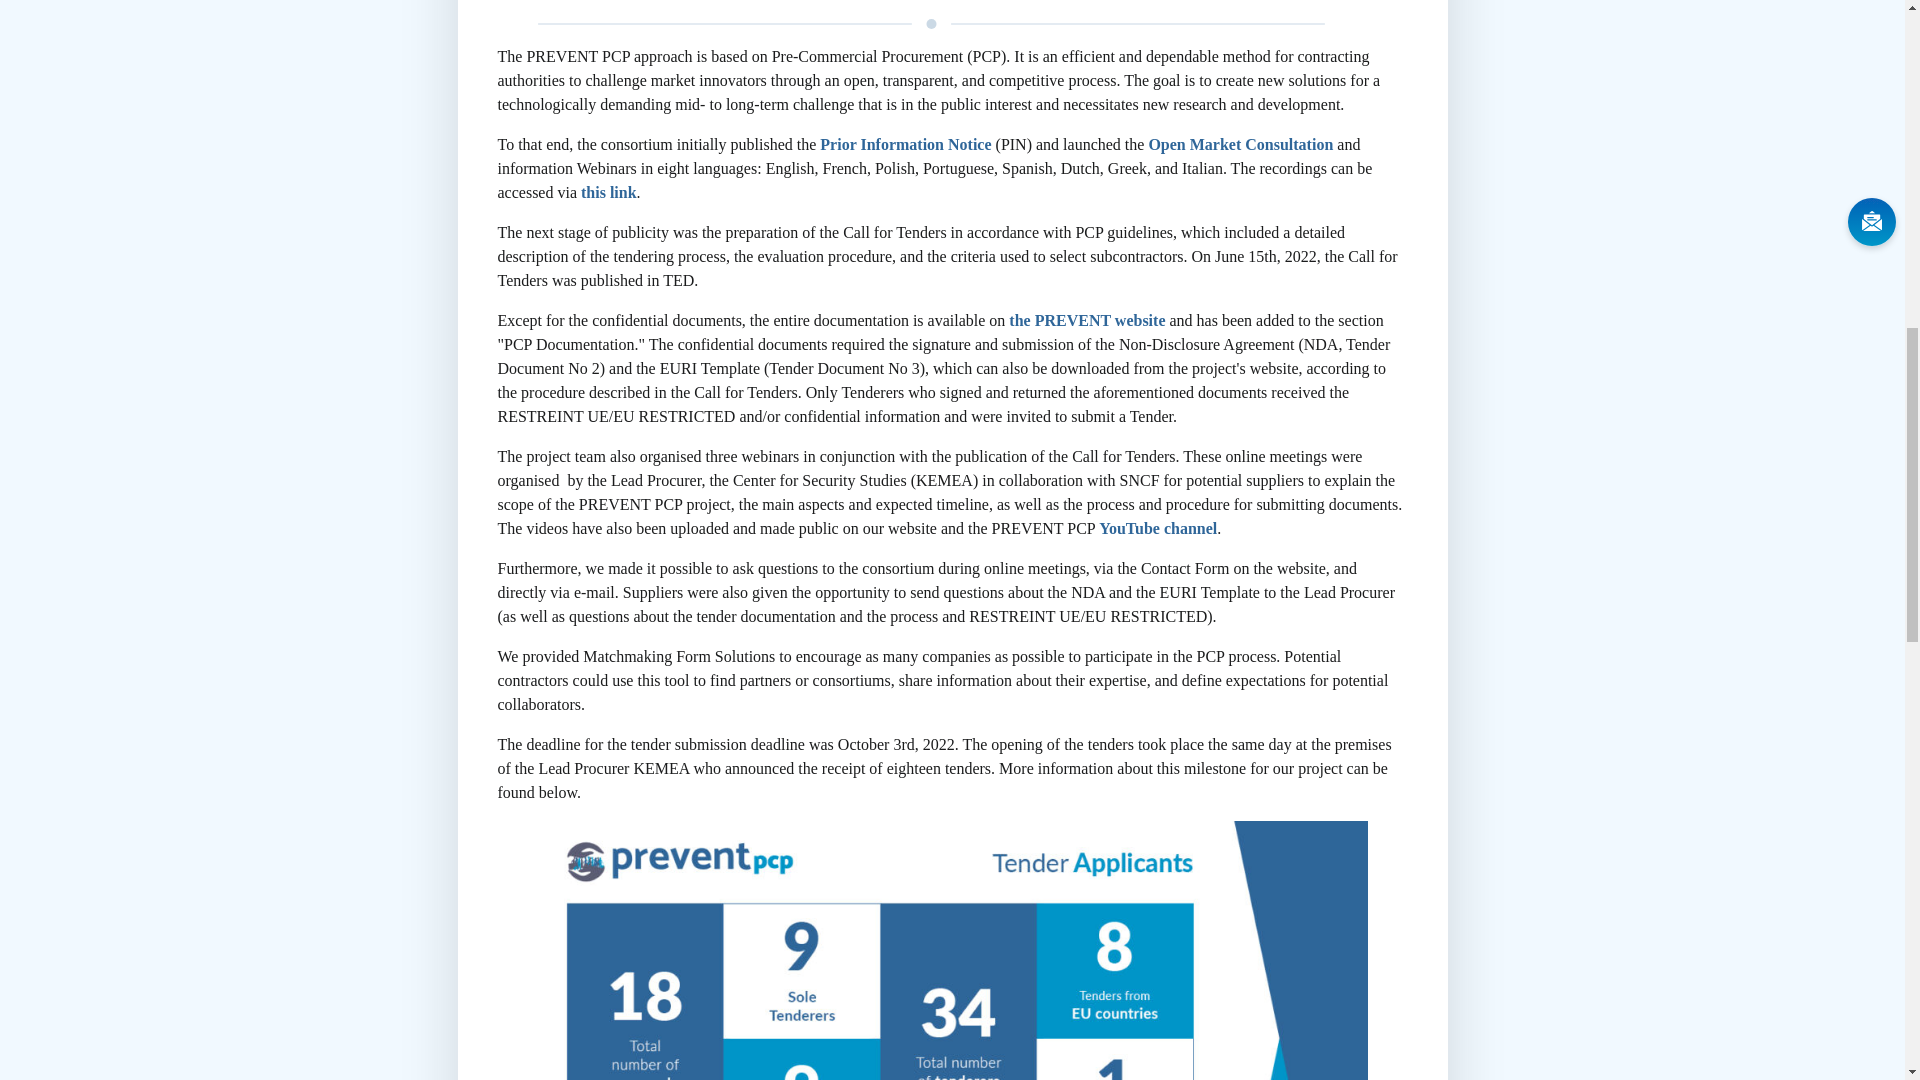 This screenshot has height=1080, width=1920. What do you see at coordinates (1087, 320) in the screenshot?
I see `the PREVENT website` at bounding box center [1087, 320].